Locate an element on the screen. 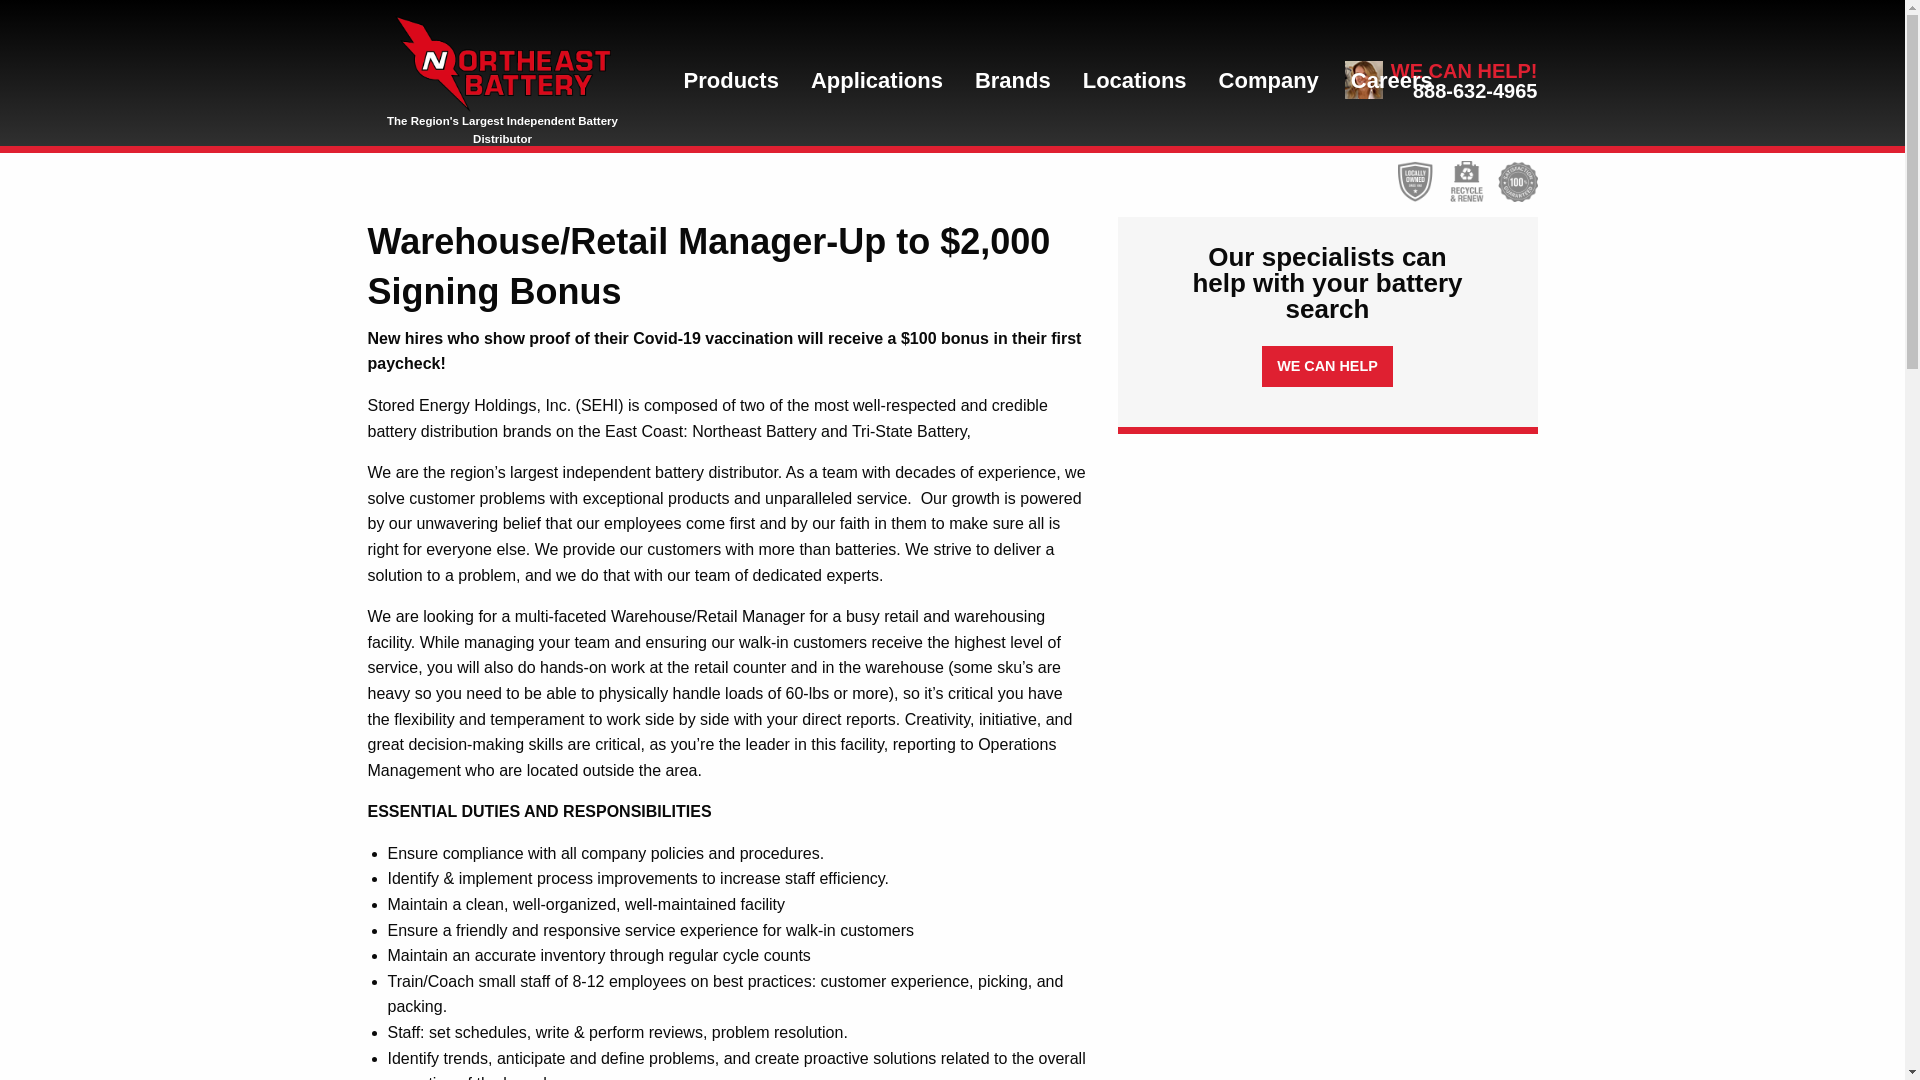  Applications is located at coordinates (876, 80).